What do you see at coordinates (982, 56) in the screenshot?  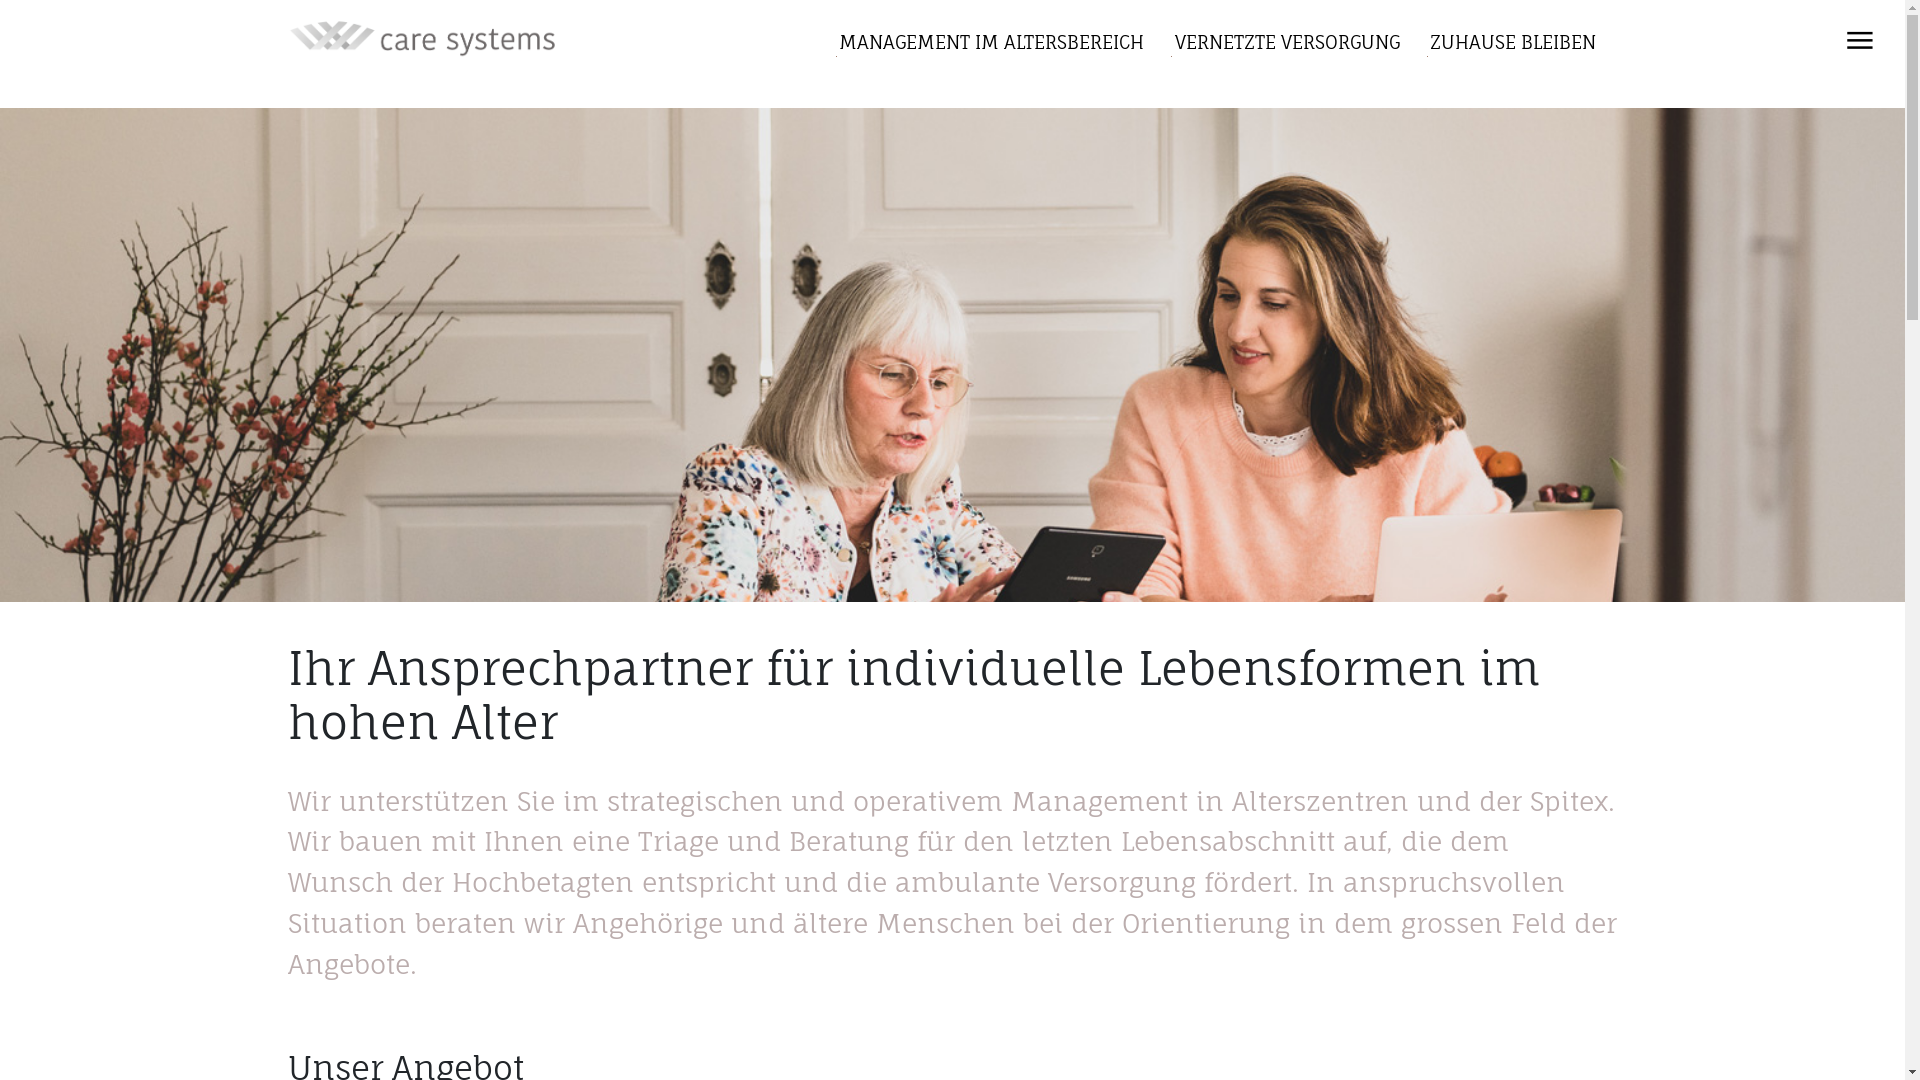 I see `MANAGEMENT IM ALTERSBEREICH` at bounding box center [982, 56].